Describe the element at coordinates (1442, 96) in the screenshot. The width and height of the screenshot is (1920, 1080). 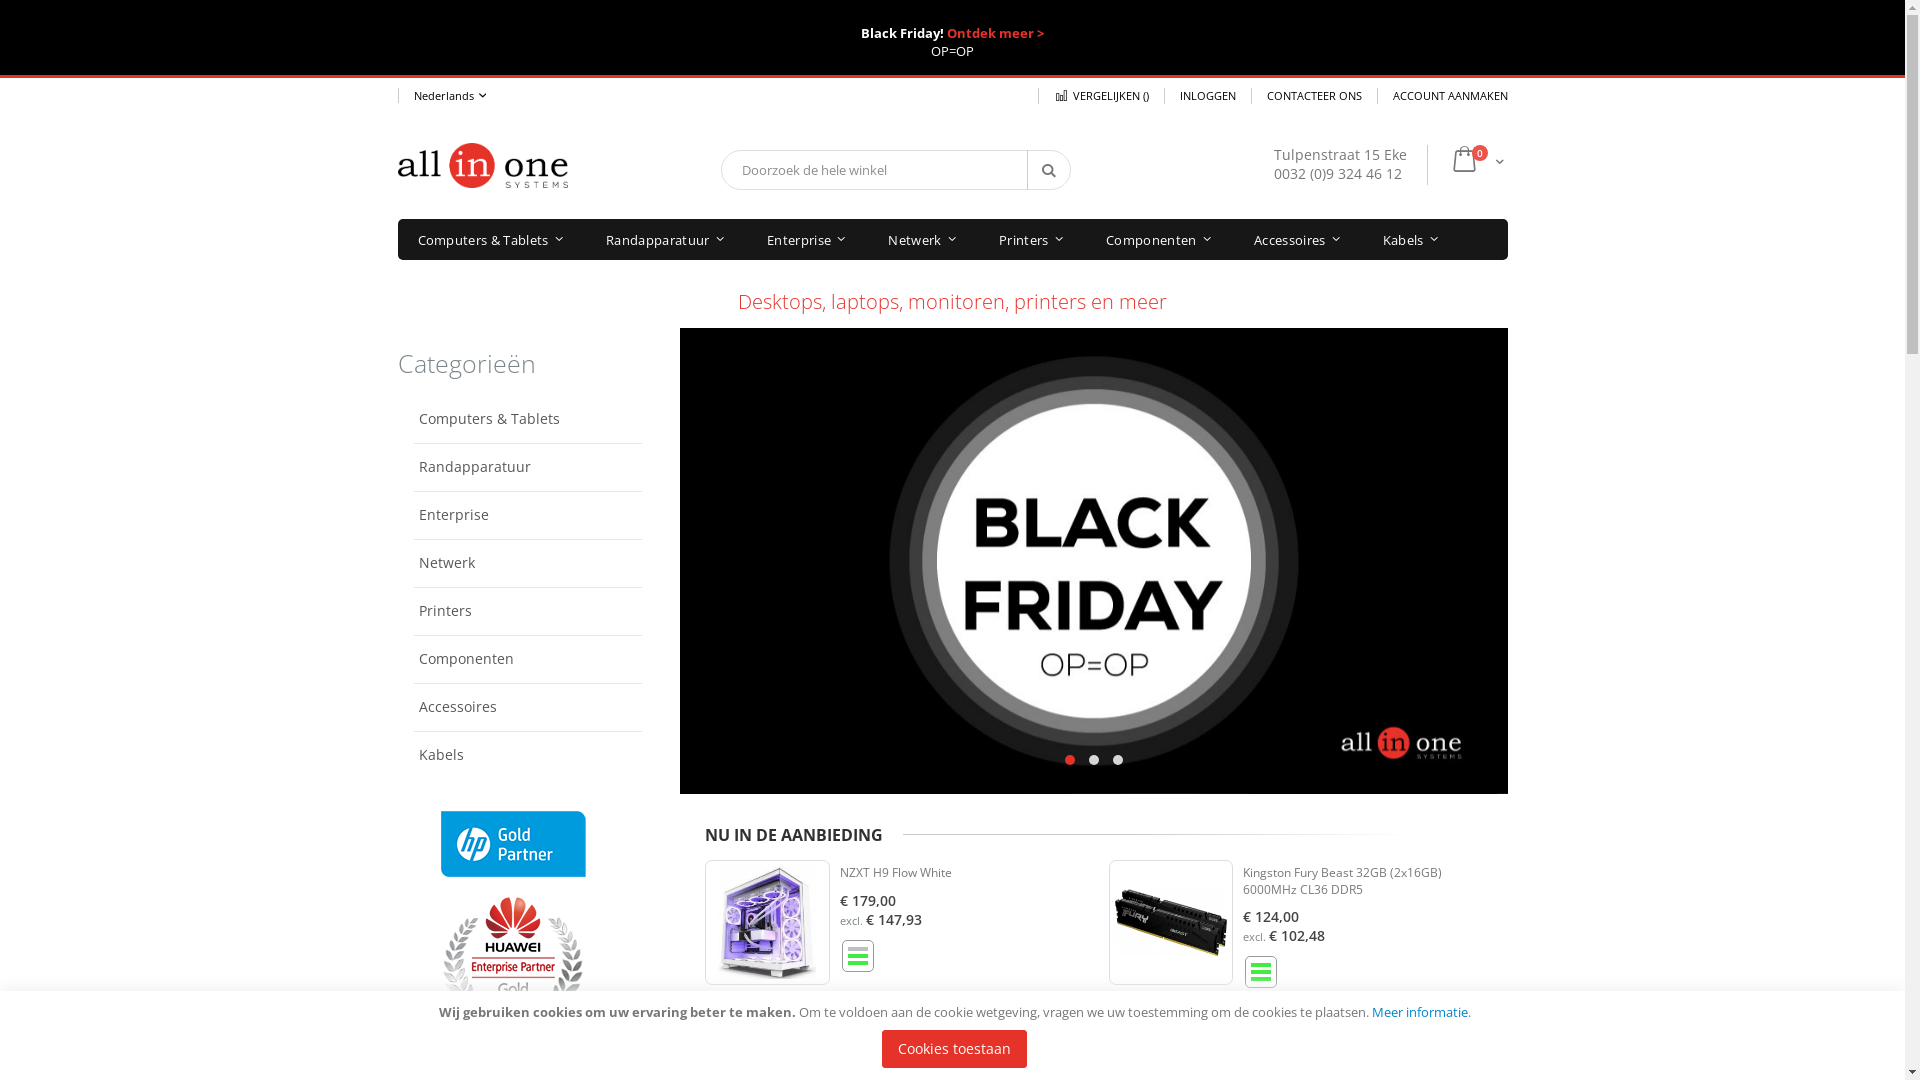
I see `ACCOUNT AANMAKEN` at that location.